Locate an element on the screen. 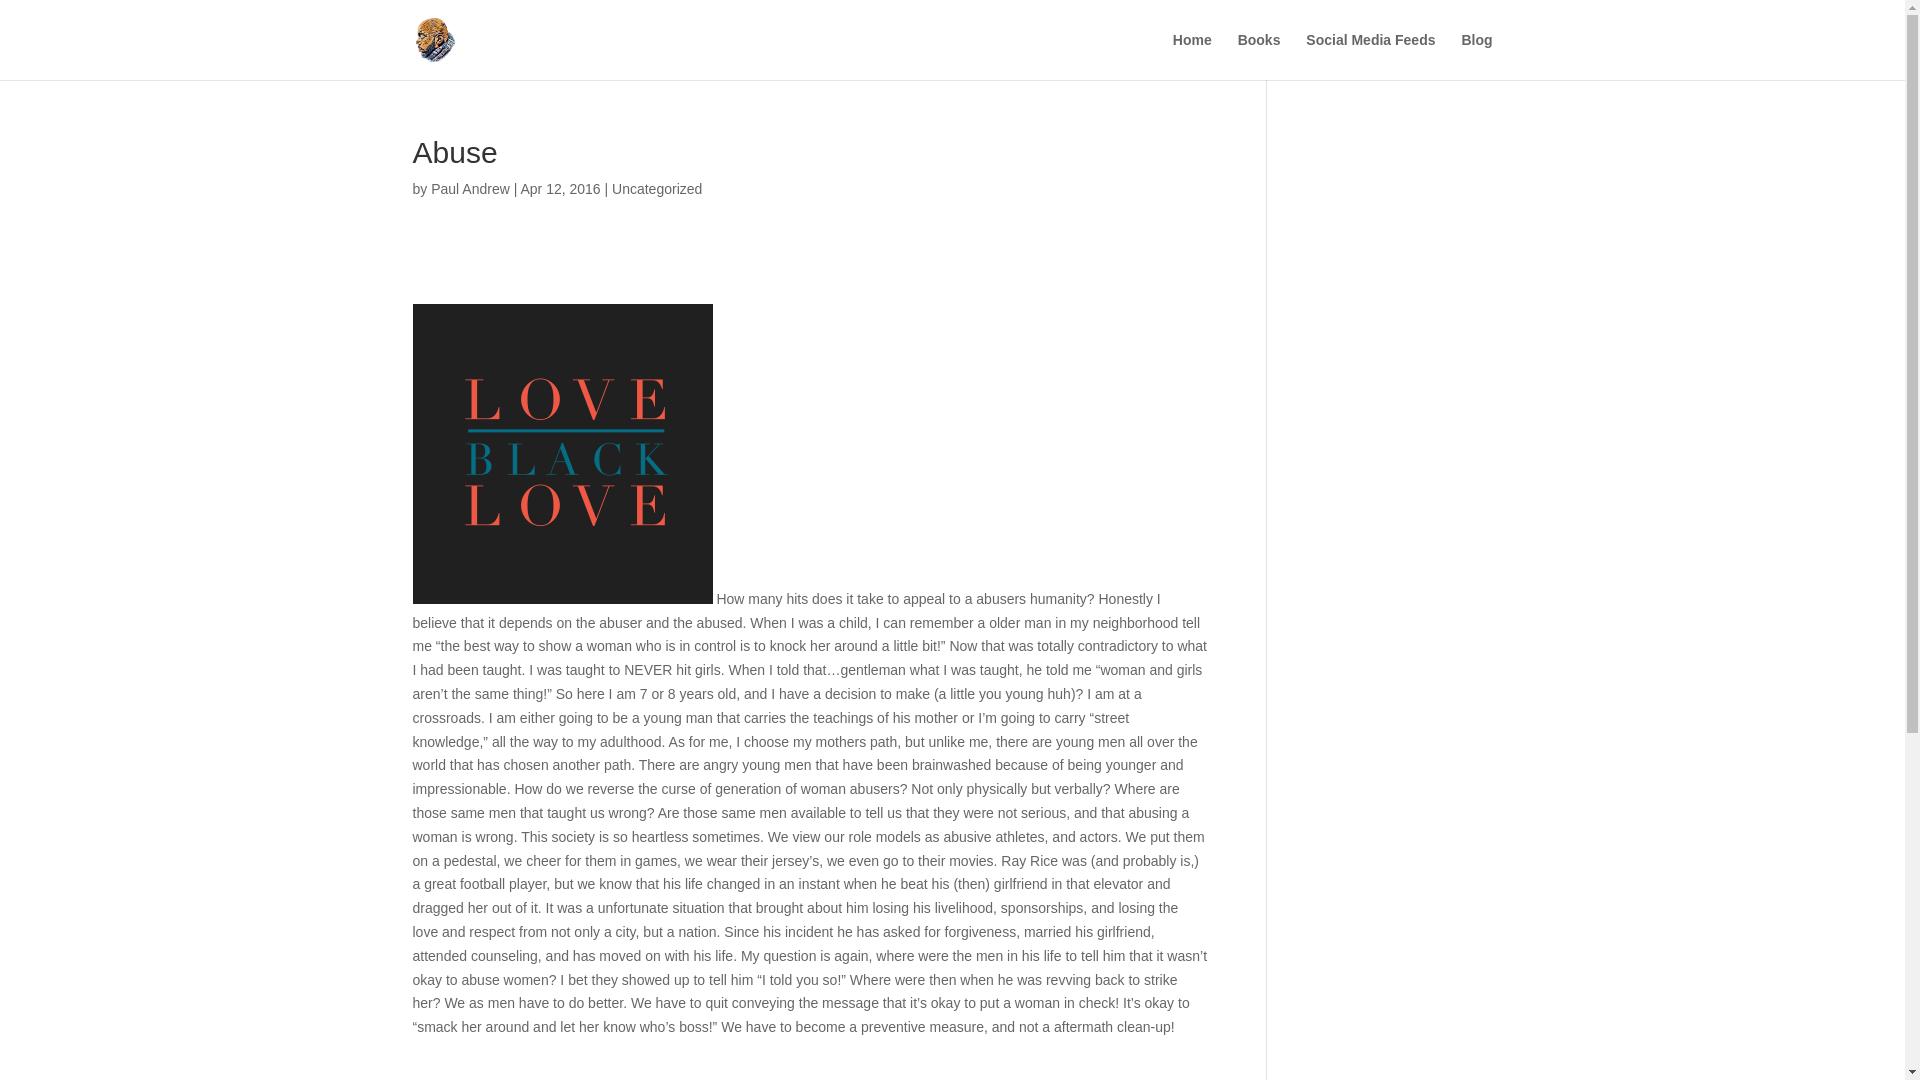  Uncategorized is located at coordinates (657, 188).